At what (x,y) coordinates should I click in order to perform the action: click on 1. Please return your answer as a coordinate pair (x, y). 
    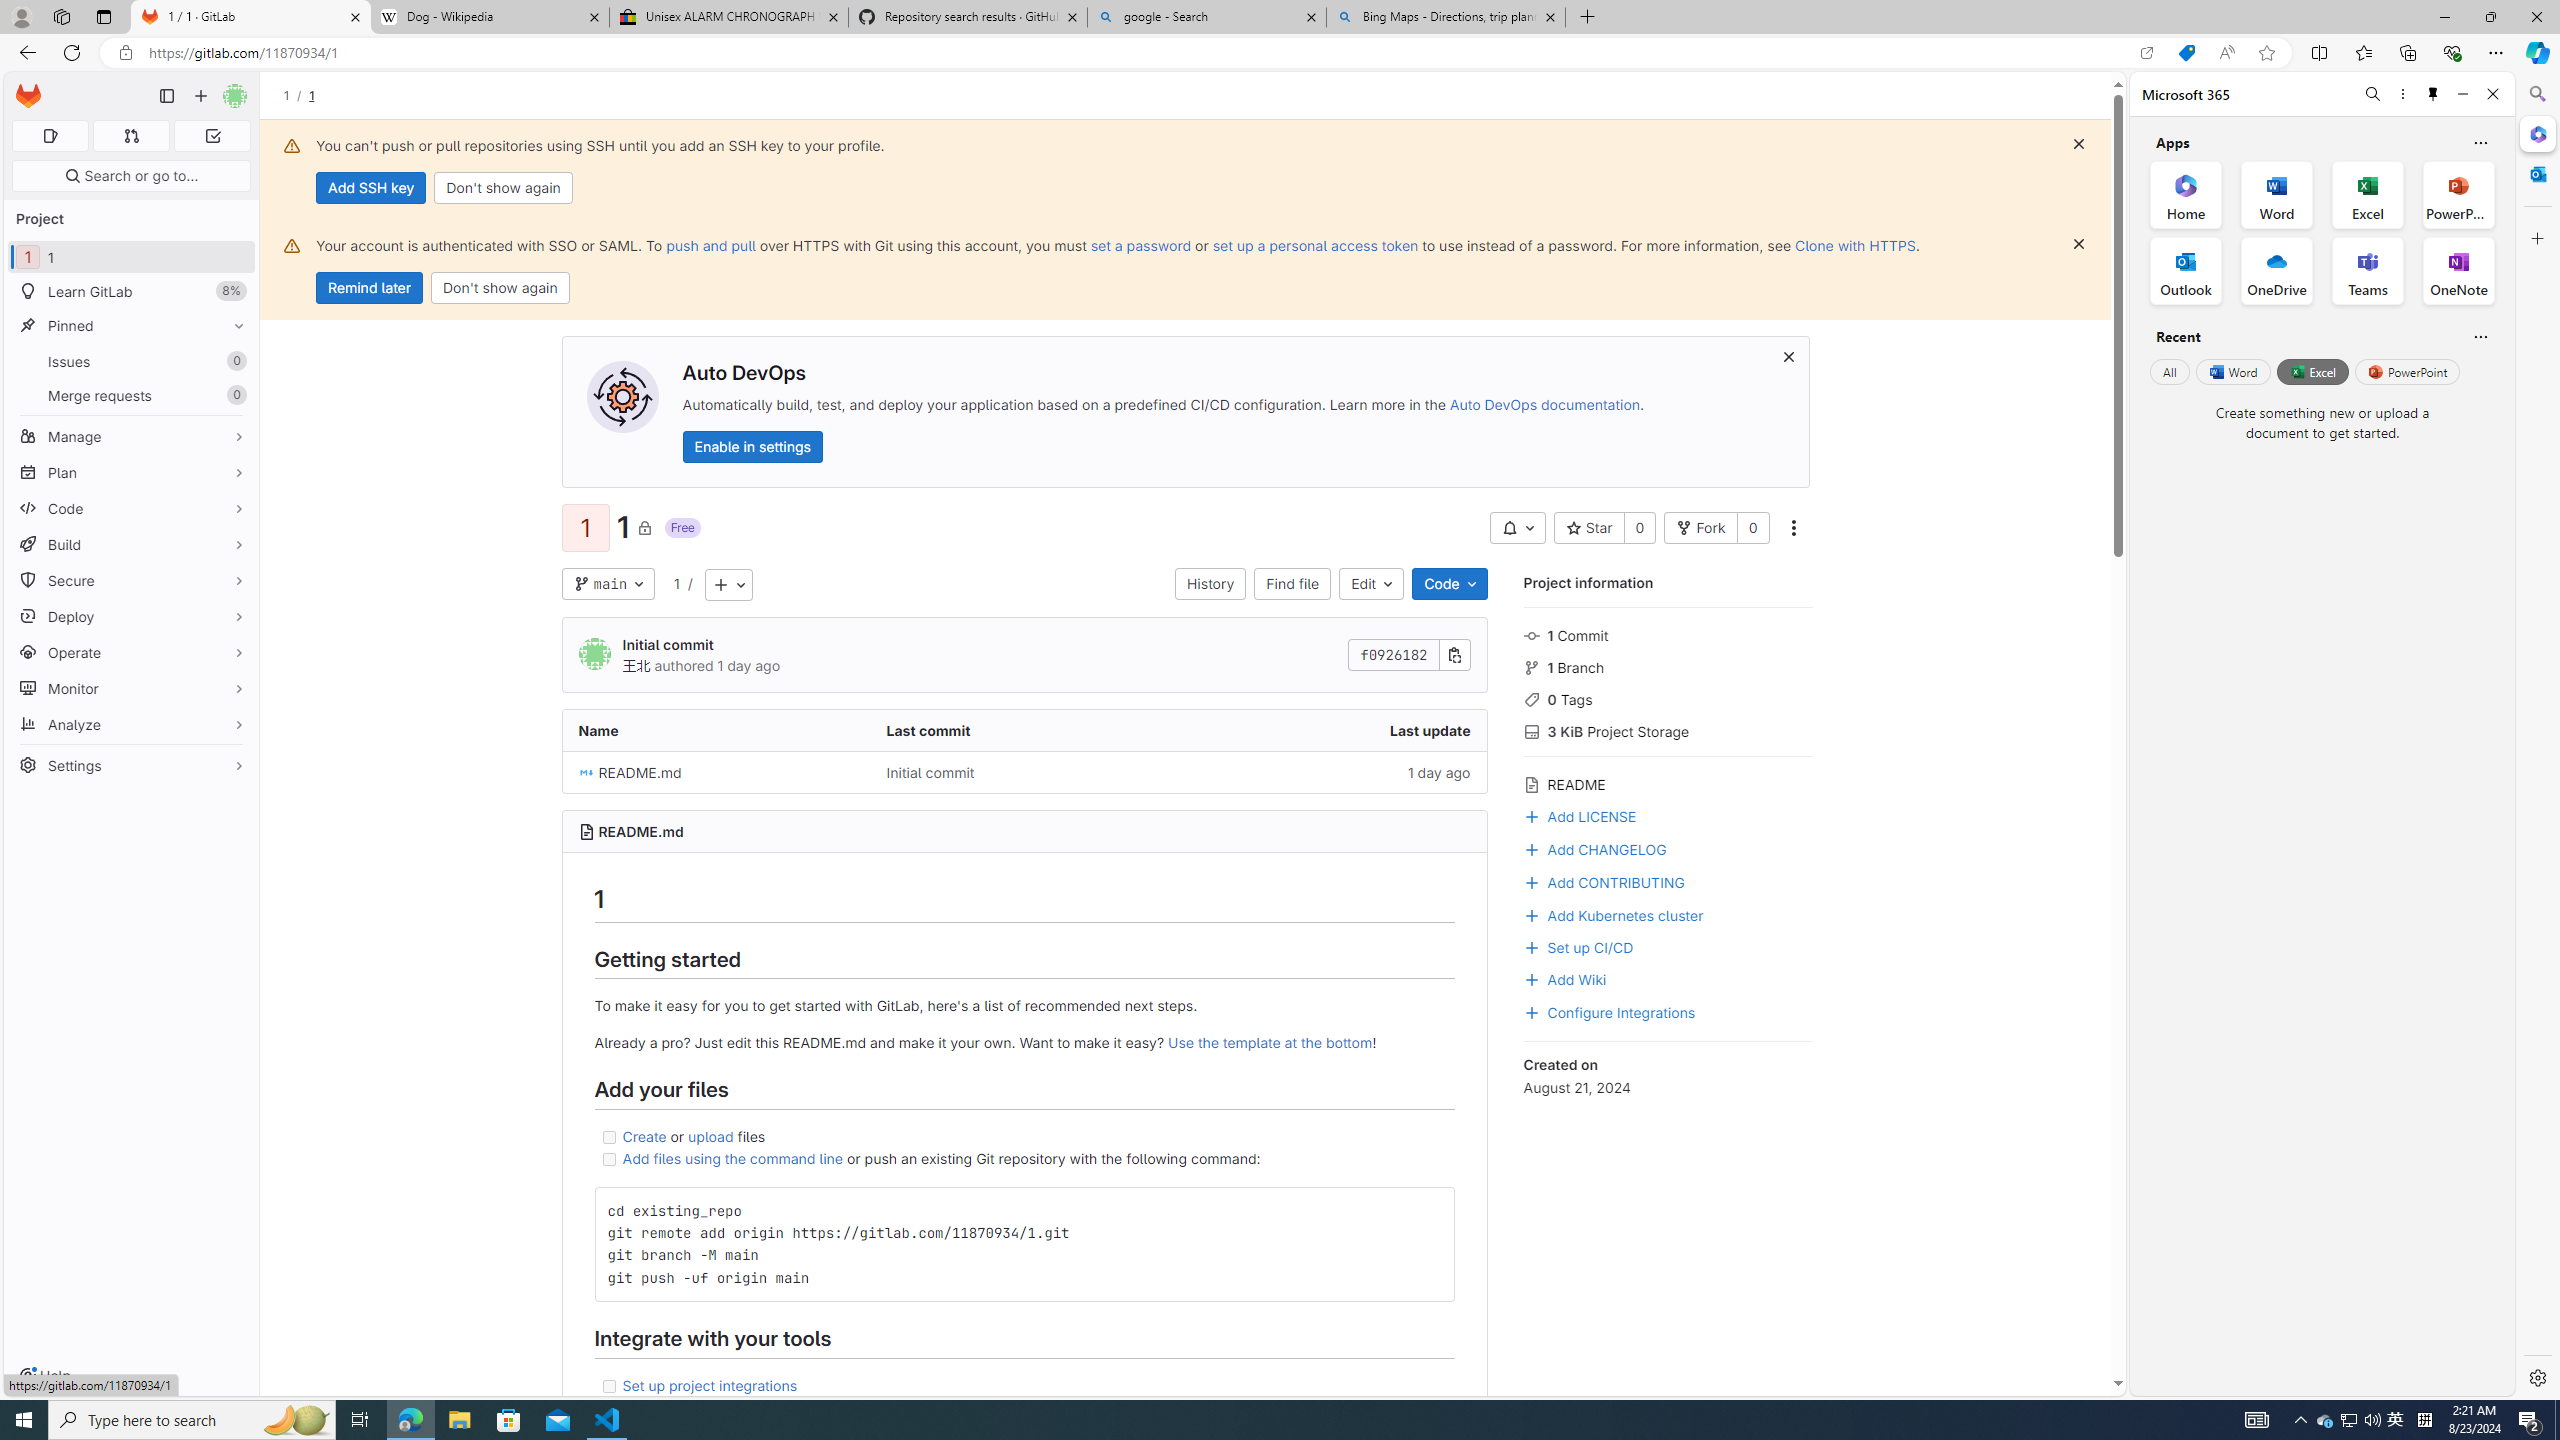
    Looking at the image, I should click on (676, 582).